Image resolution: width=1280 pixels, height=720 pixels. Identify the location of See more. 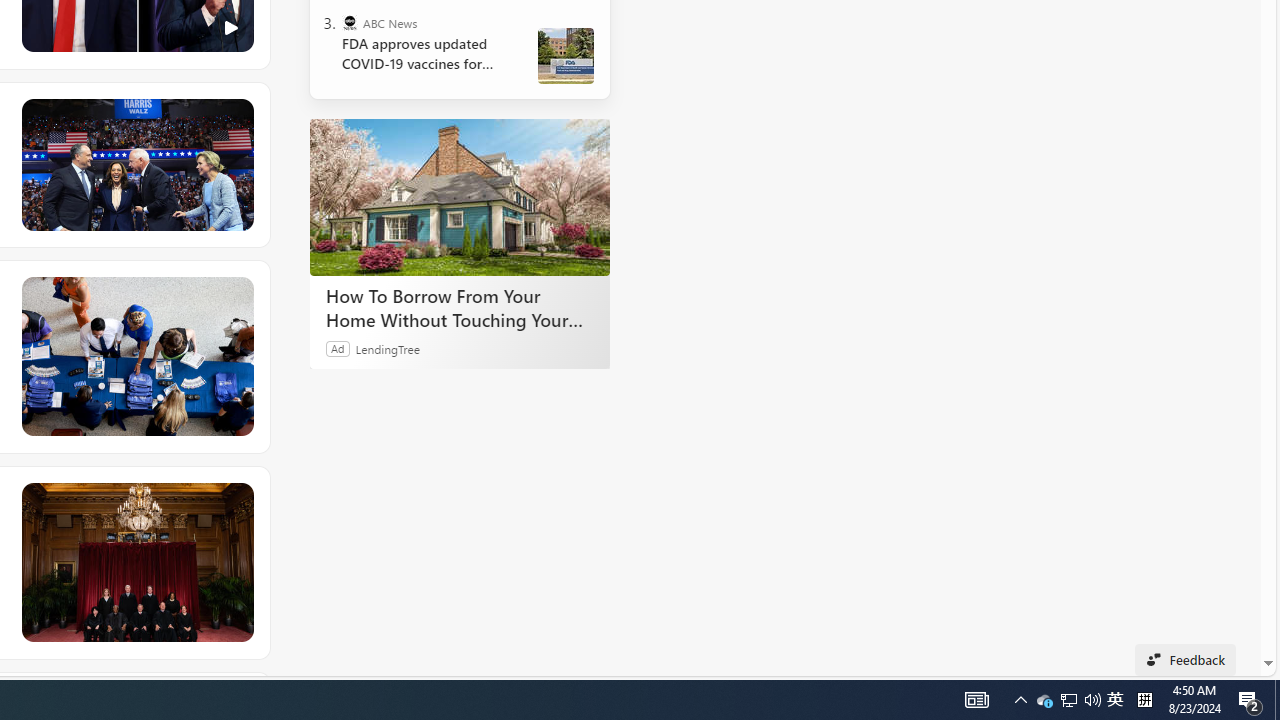
(239, 497).